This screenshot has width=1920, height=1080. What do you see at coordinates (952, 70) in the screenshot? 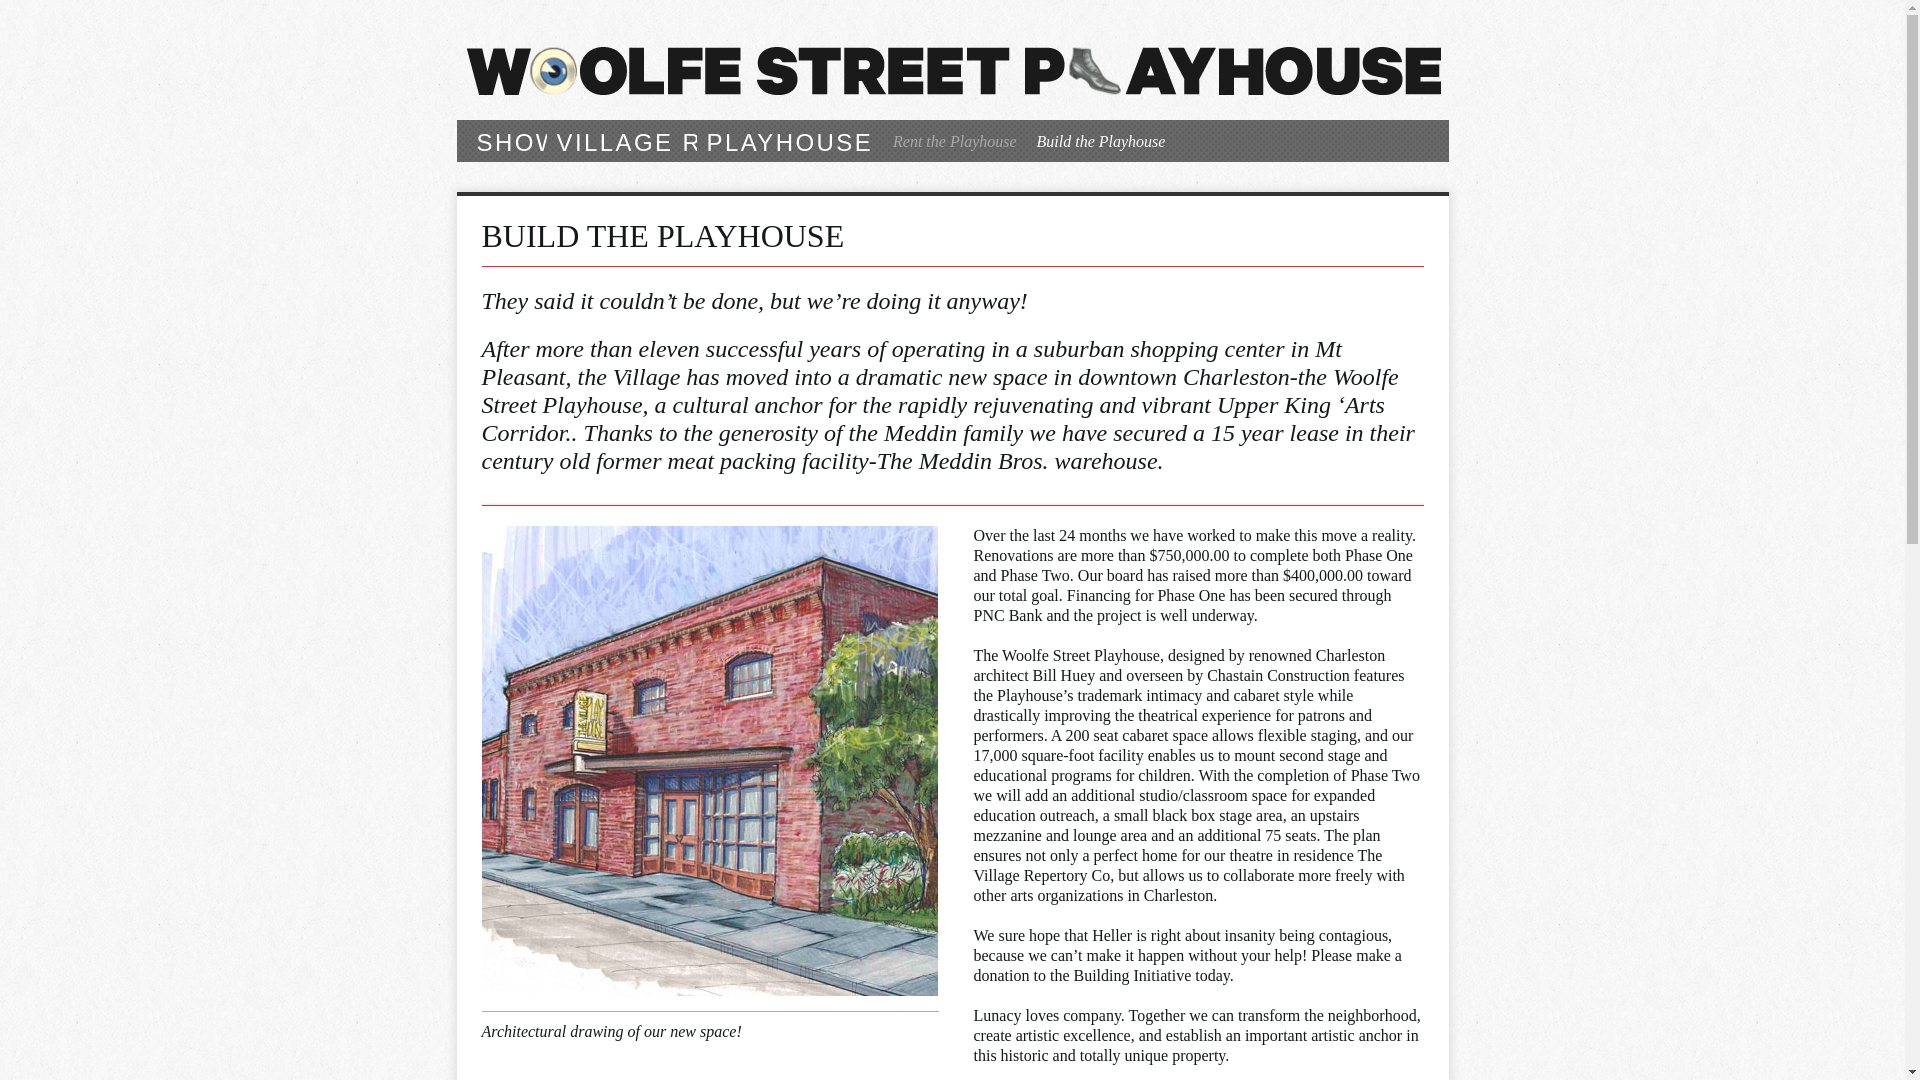
I see `Woolfe Street Playhouse` at bounding box center [952, 70].